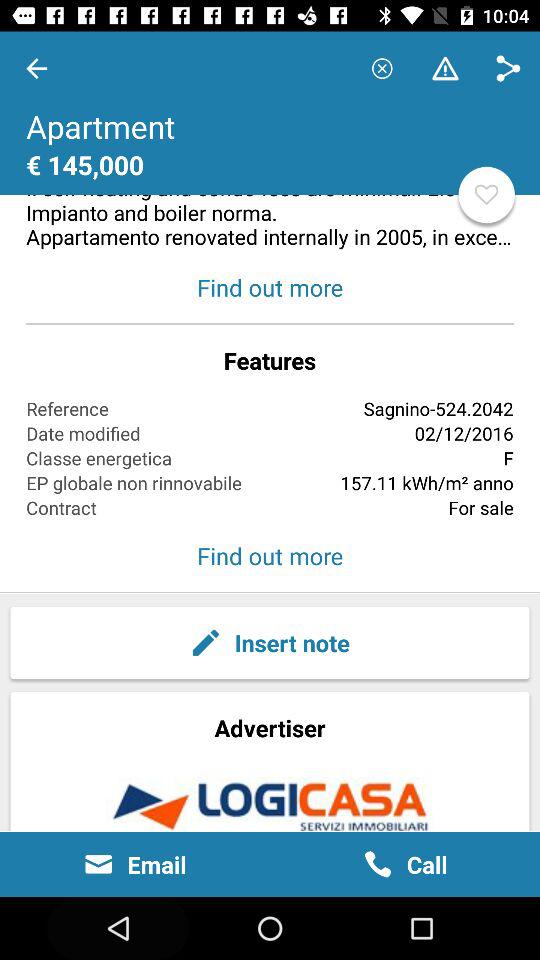 The image size is (540, 960). Describe the element at coordinates (270, 141) in the screenshot. I see `tap como sagnino three item` at that location.